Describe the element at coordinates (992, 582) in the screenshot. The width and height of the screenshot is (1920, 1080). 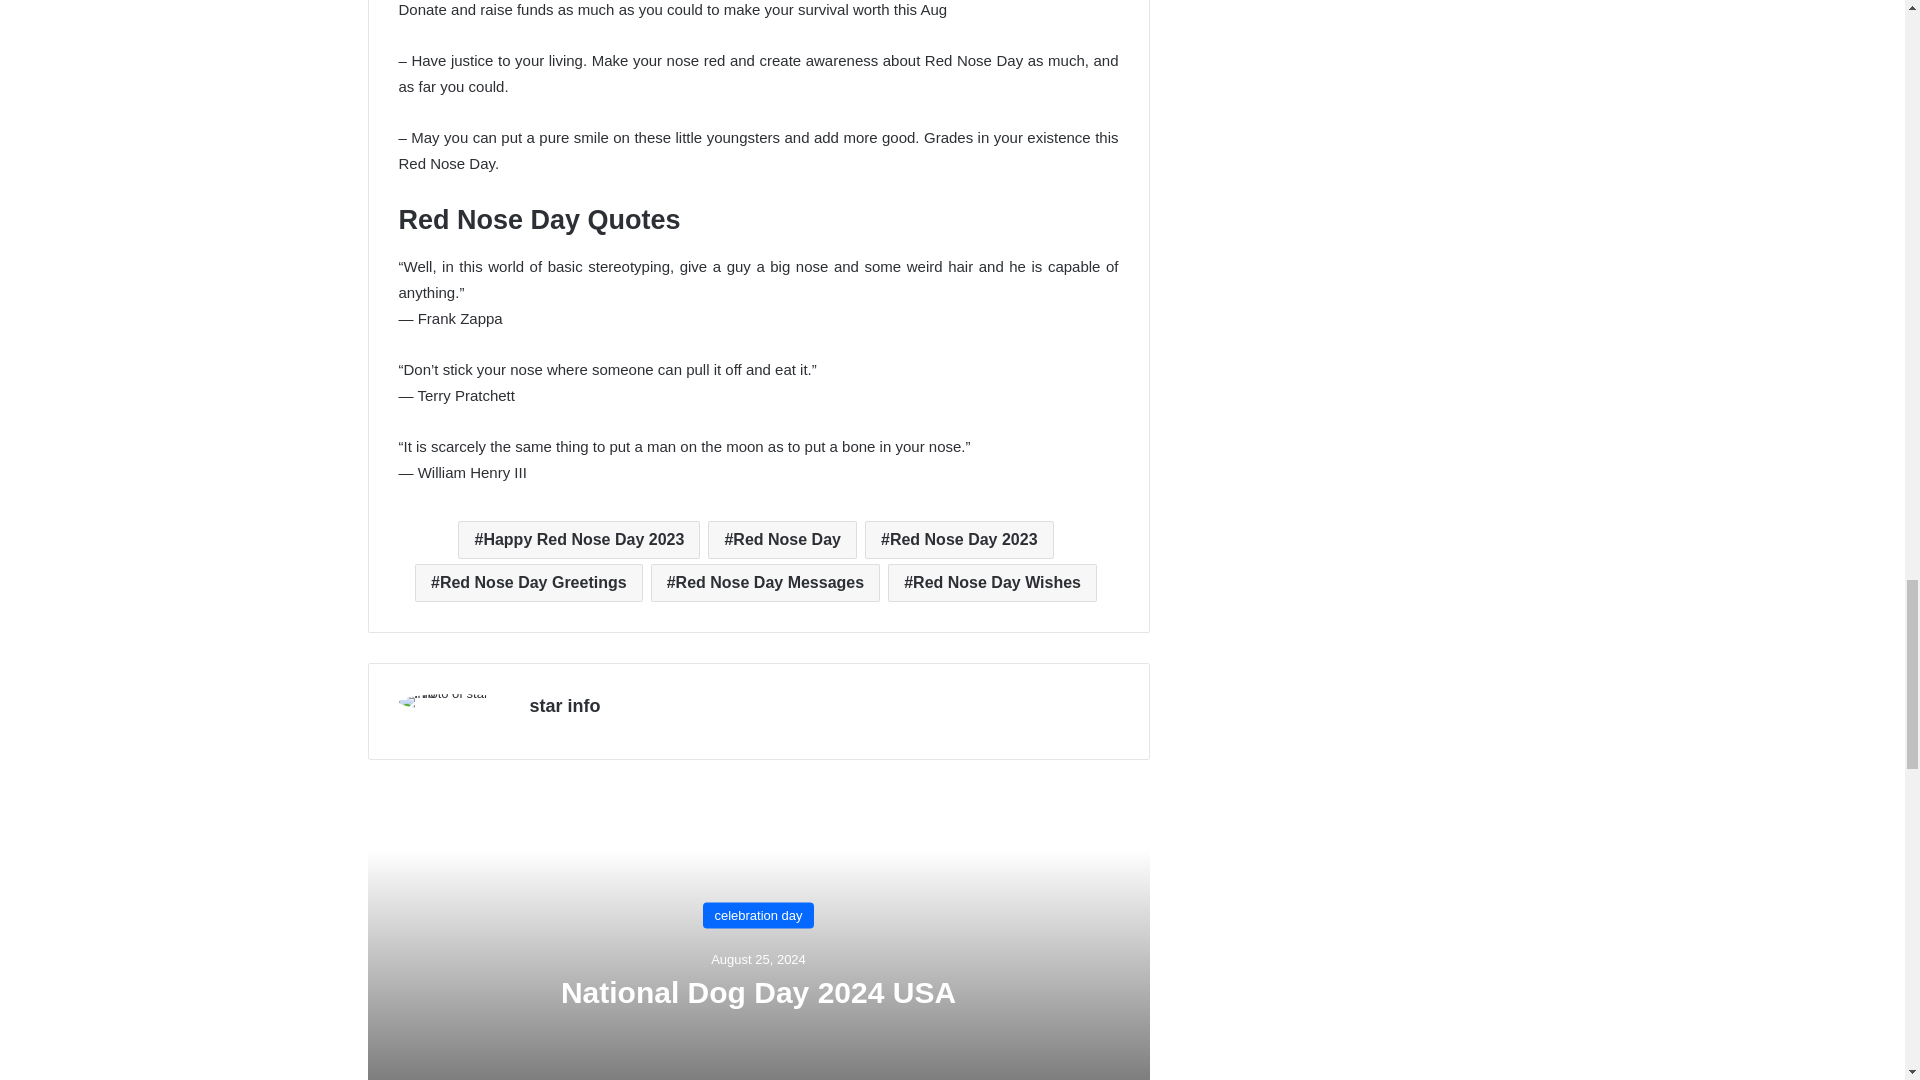
I see `Red Nose Day Wishes` at that location.